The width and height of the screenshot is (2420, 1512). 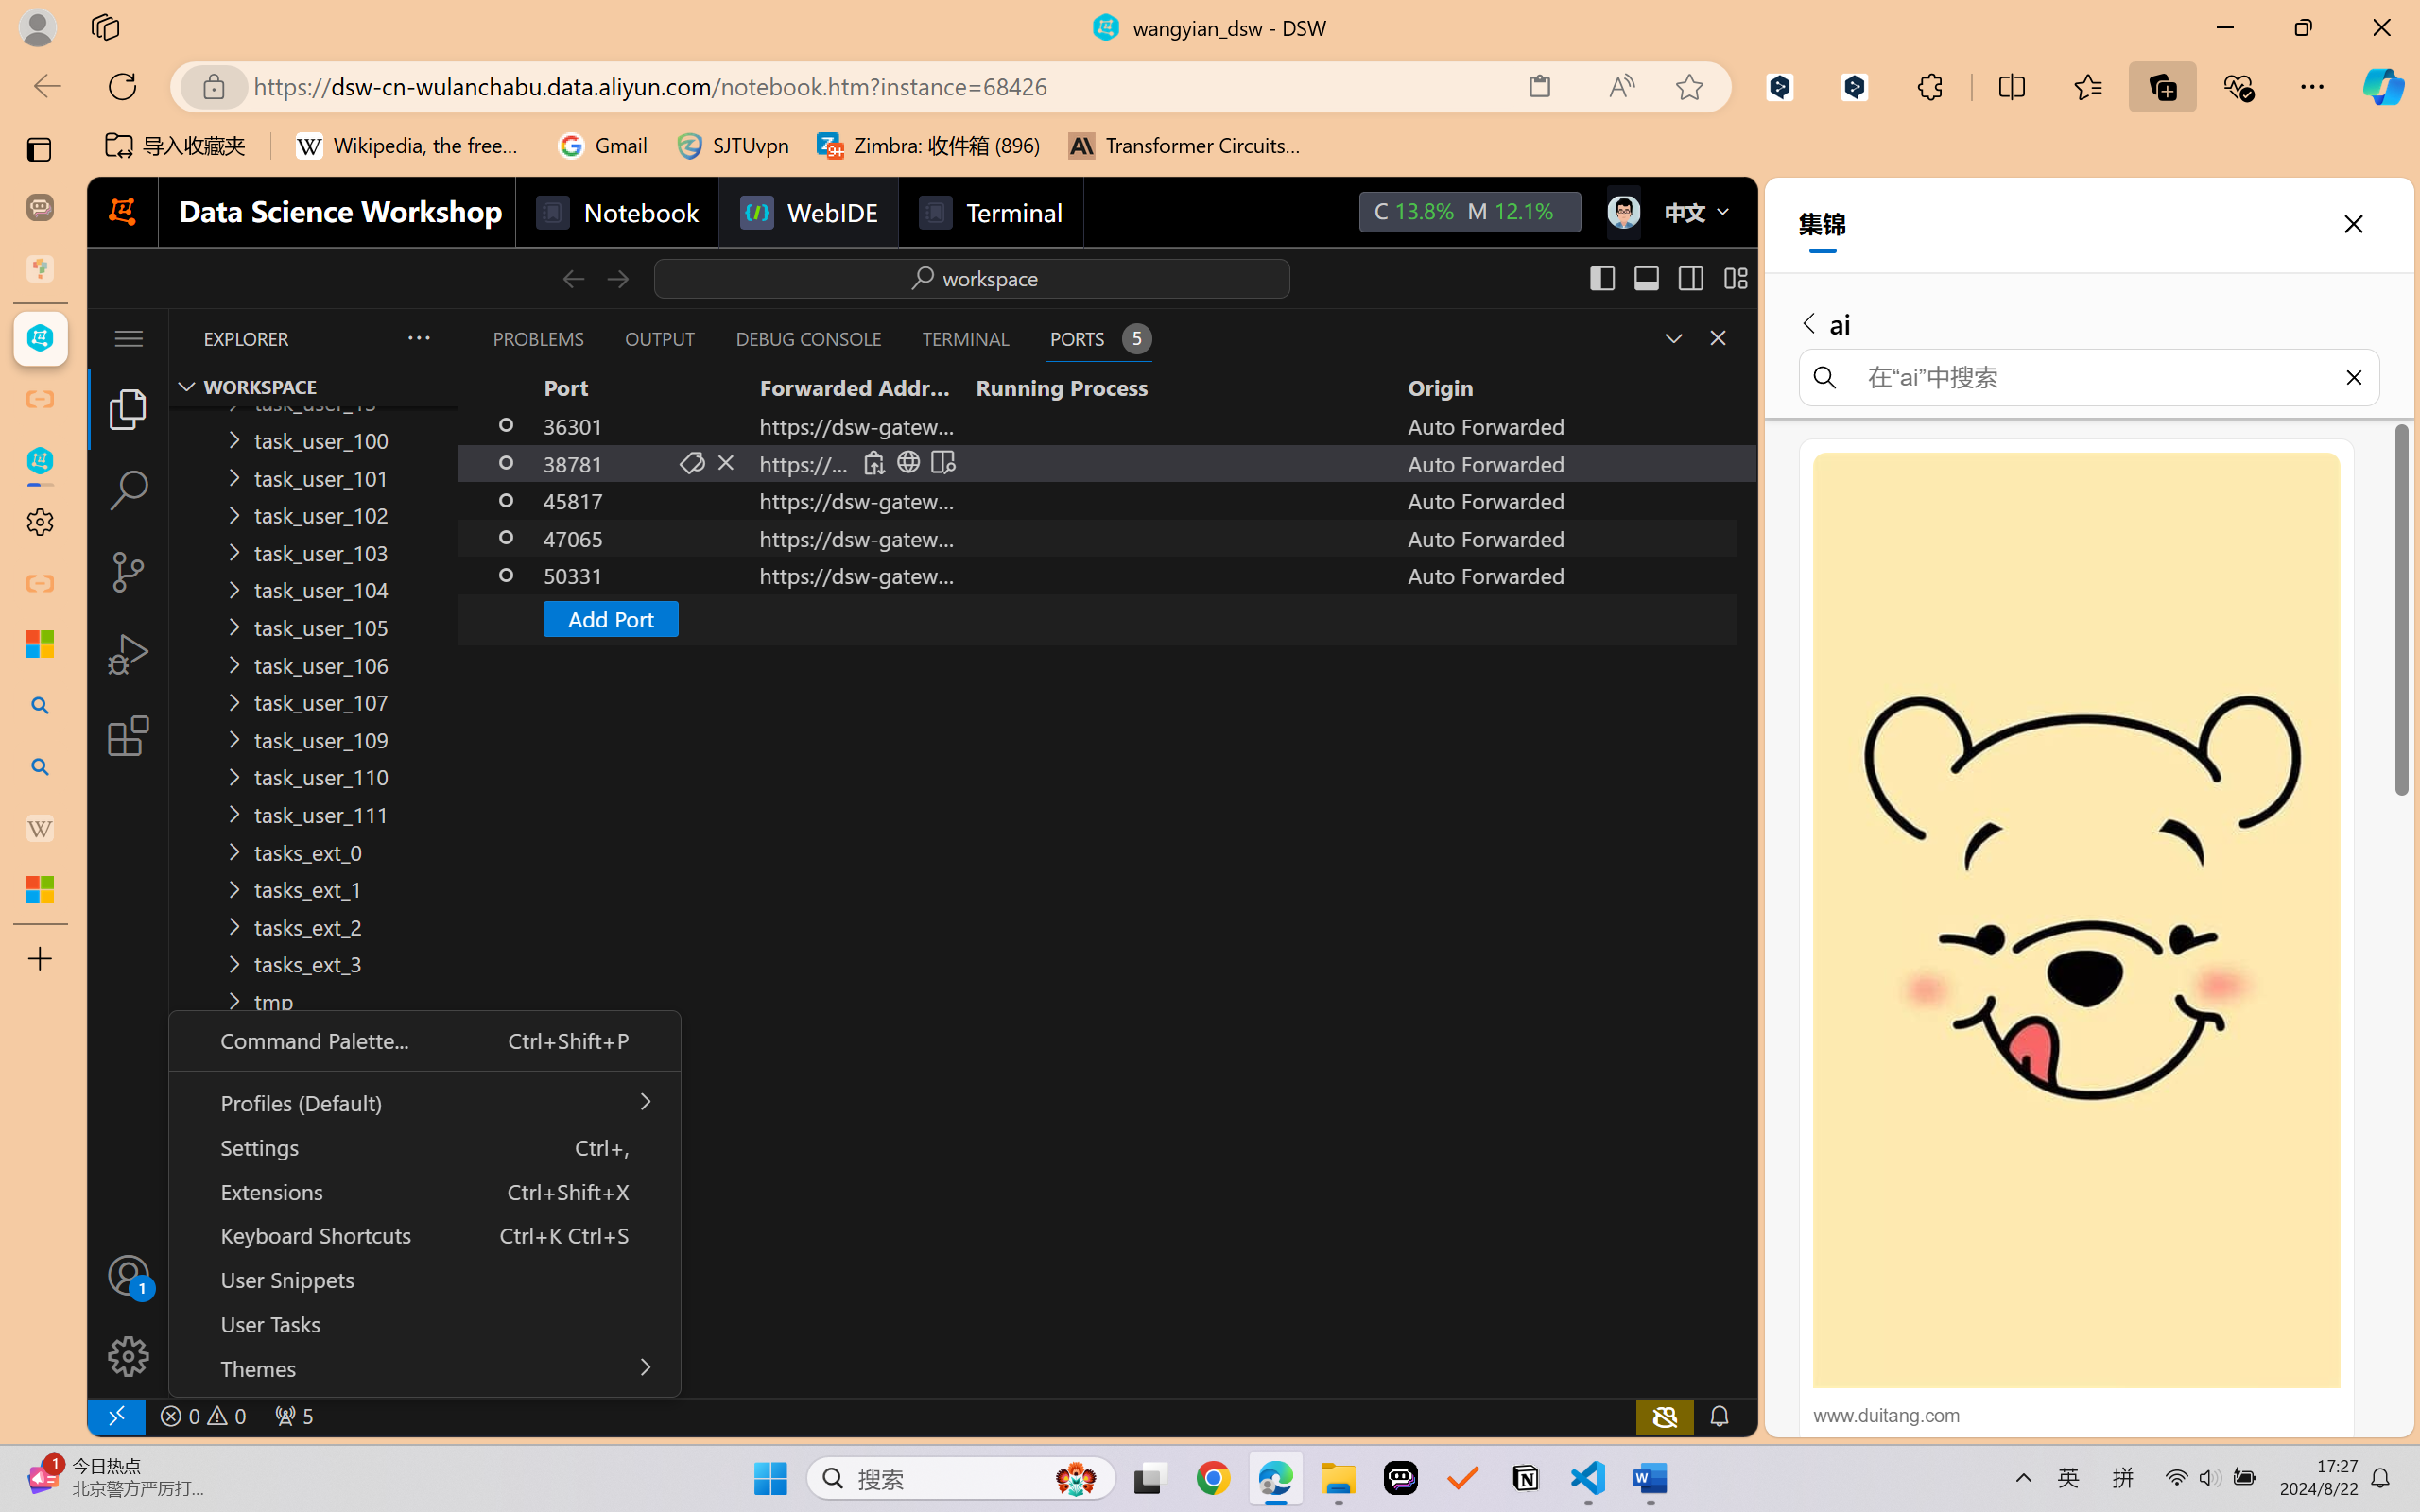 I want to click on Microsoft security help and learning, so click(x=40, y=644).